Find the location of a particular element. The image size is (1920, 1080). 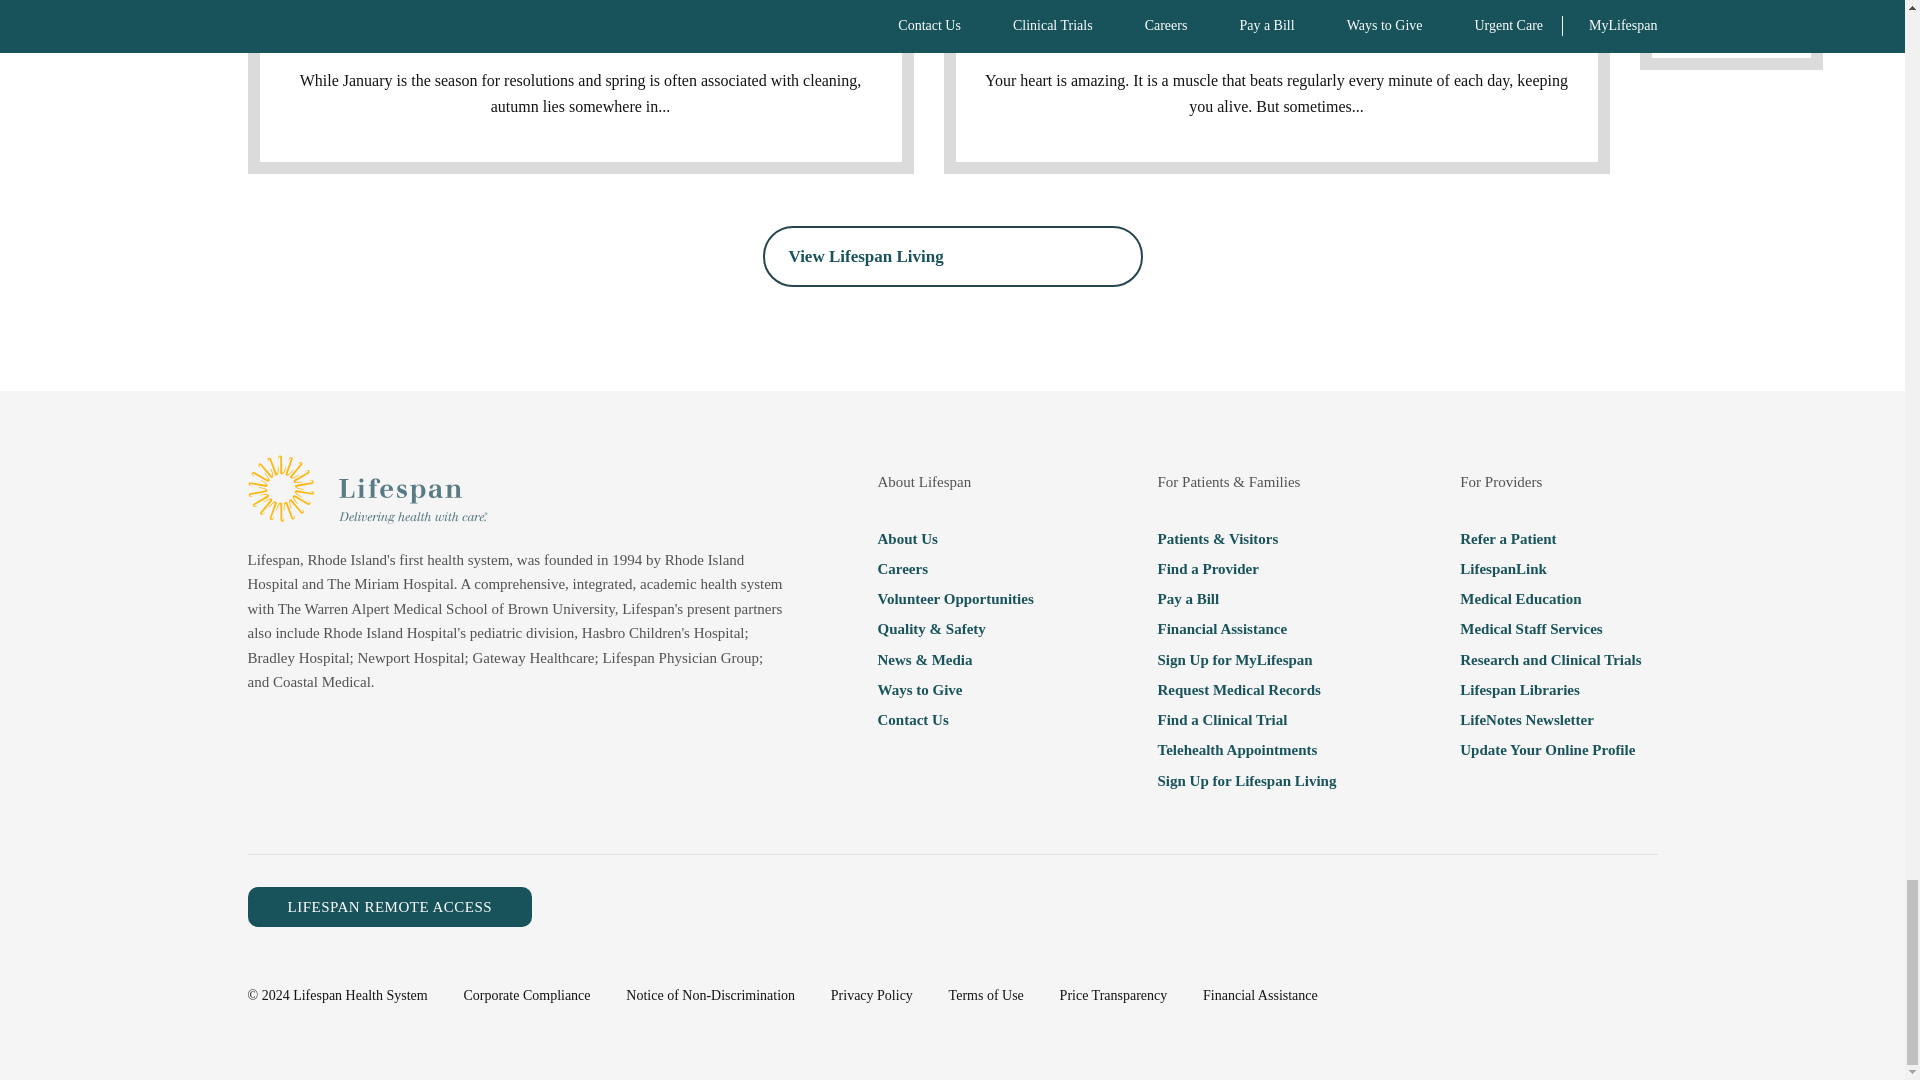

View Lifespan Living is located at coordinates (952, 256).